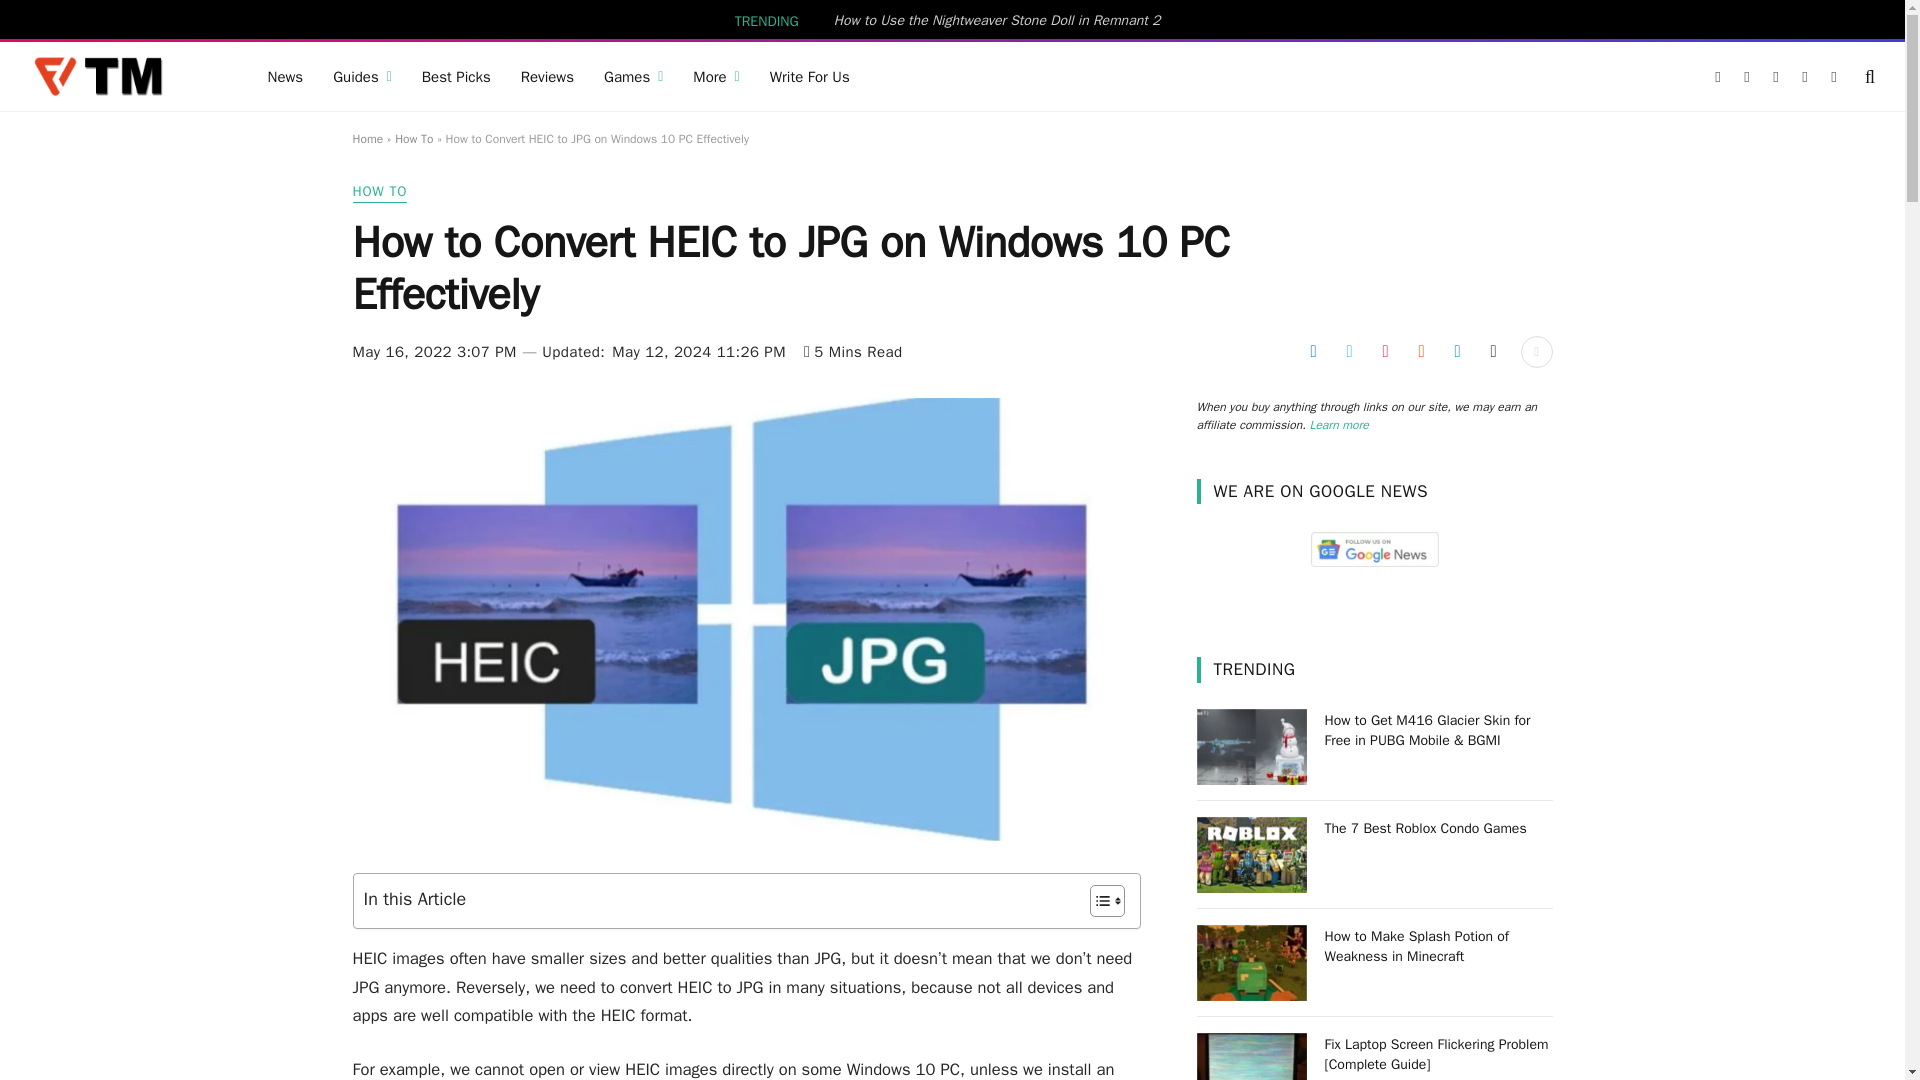 Image resolution: width=1920 pixels, height=1080 pixels. I want to click on Share on Telegram, so click(1456, 352).